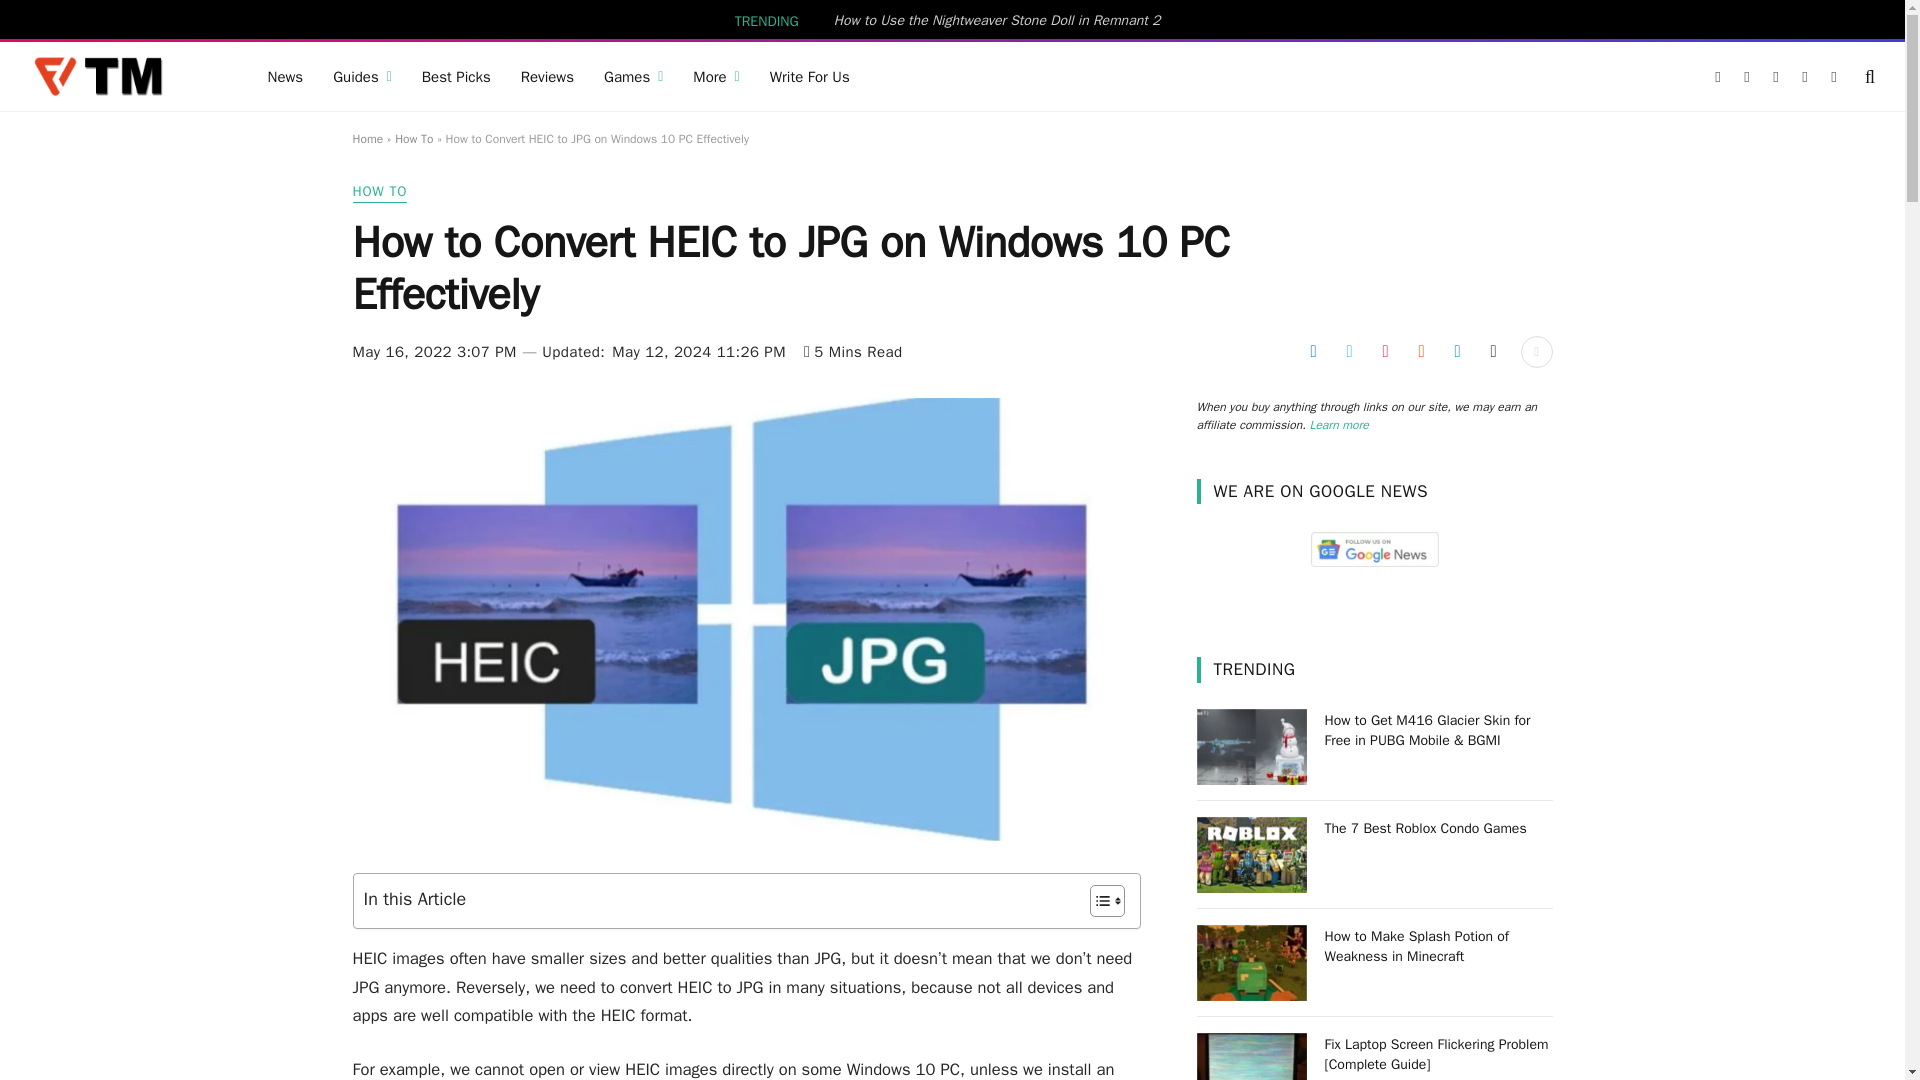 Image resolution: width=1920 pixels, height=1080 pixels. I want to click on Share on Telegram, so click(1456, 352).